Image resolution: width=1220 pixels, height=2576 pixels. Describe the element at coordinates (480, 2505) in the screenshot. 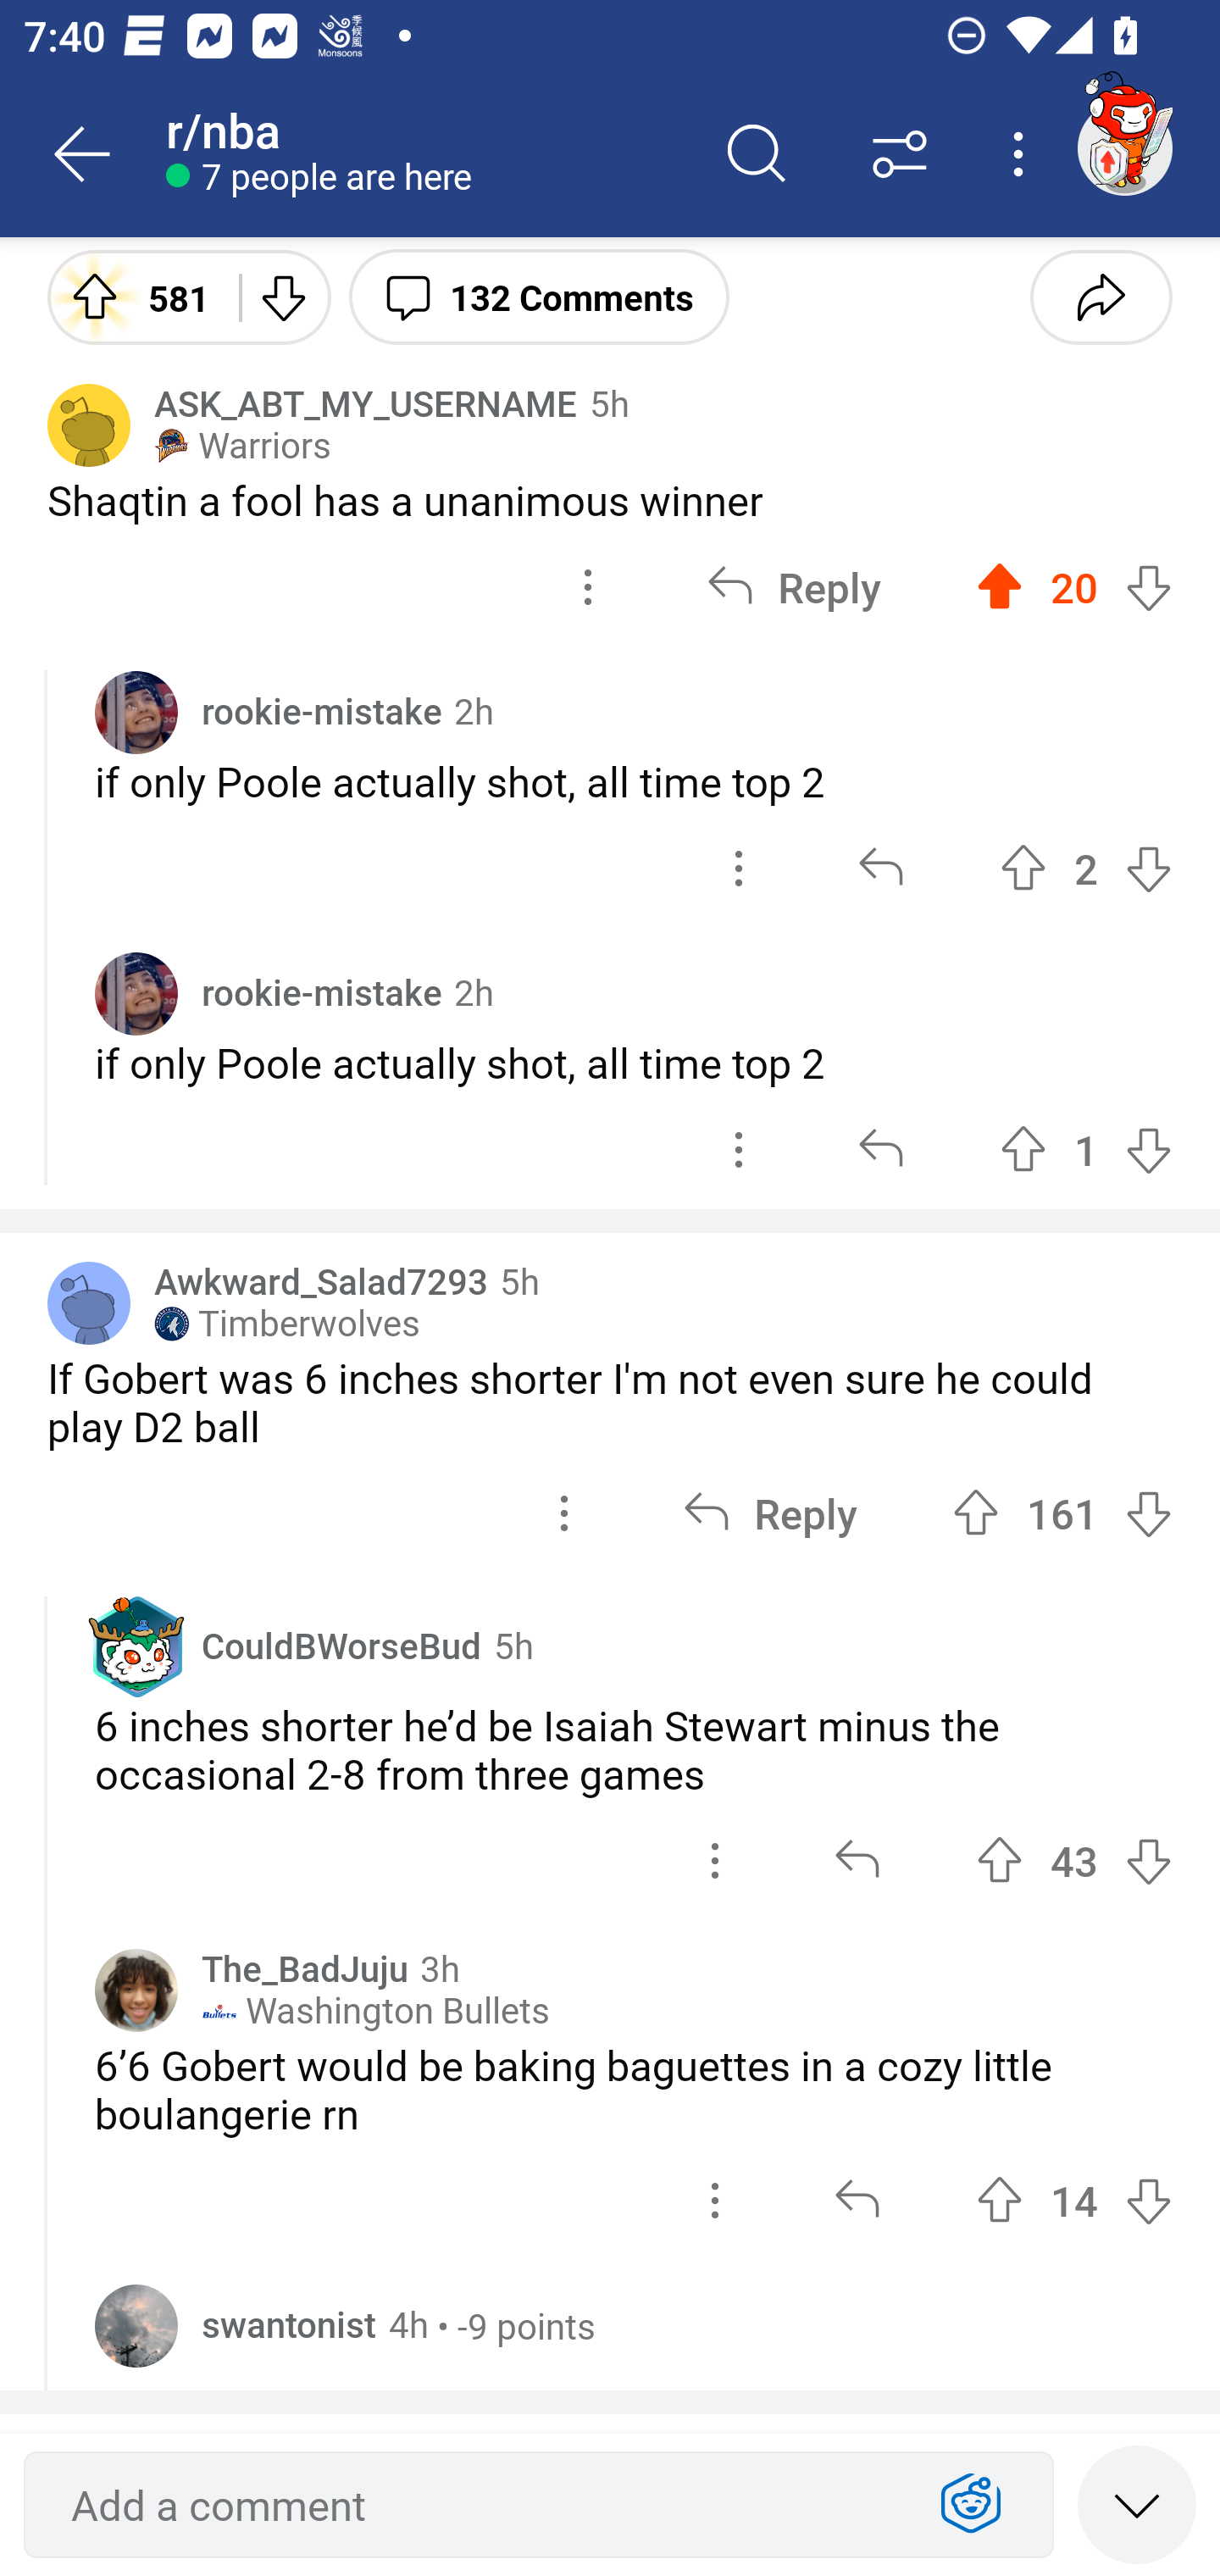

I see `Add a comment` at that location.